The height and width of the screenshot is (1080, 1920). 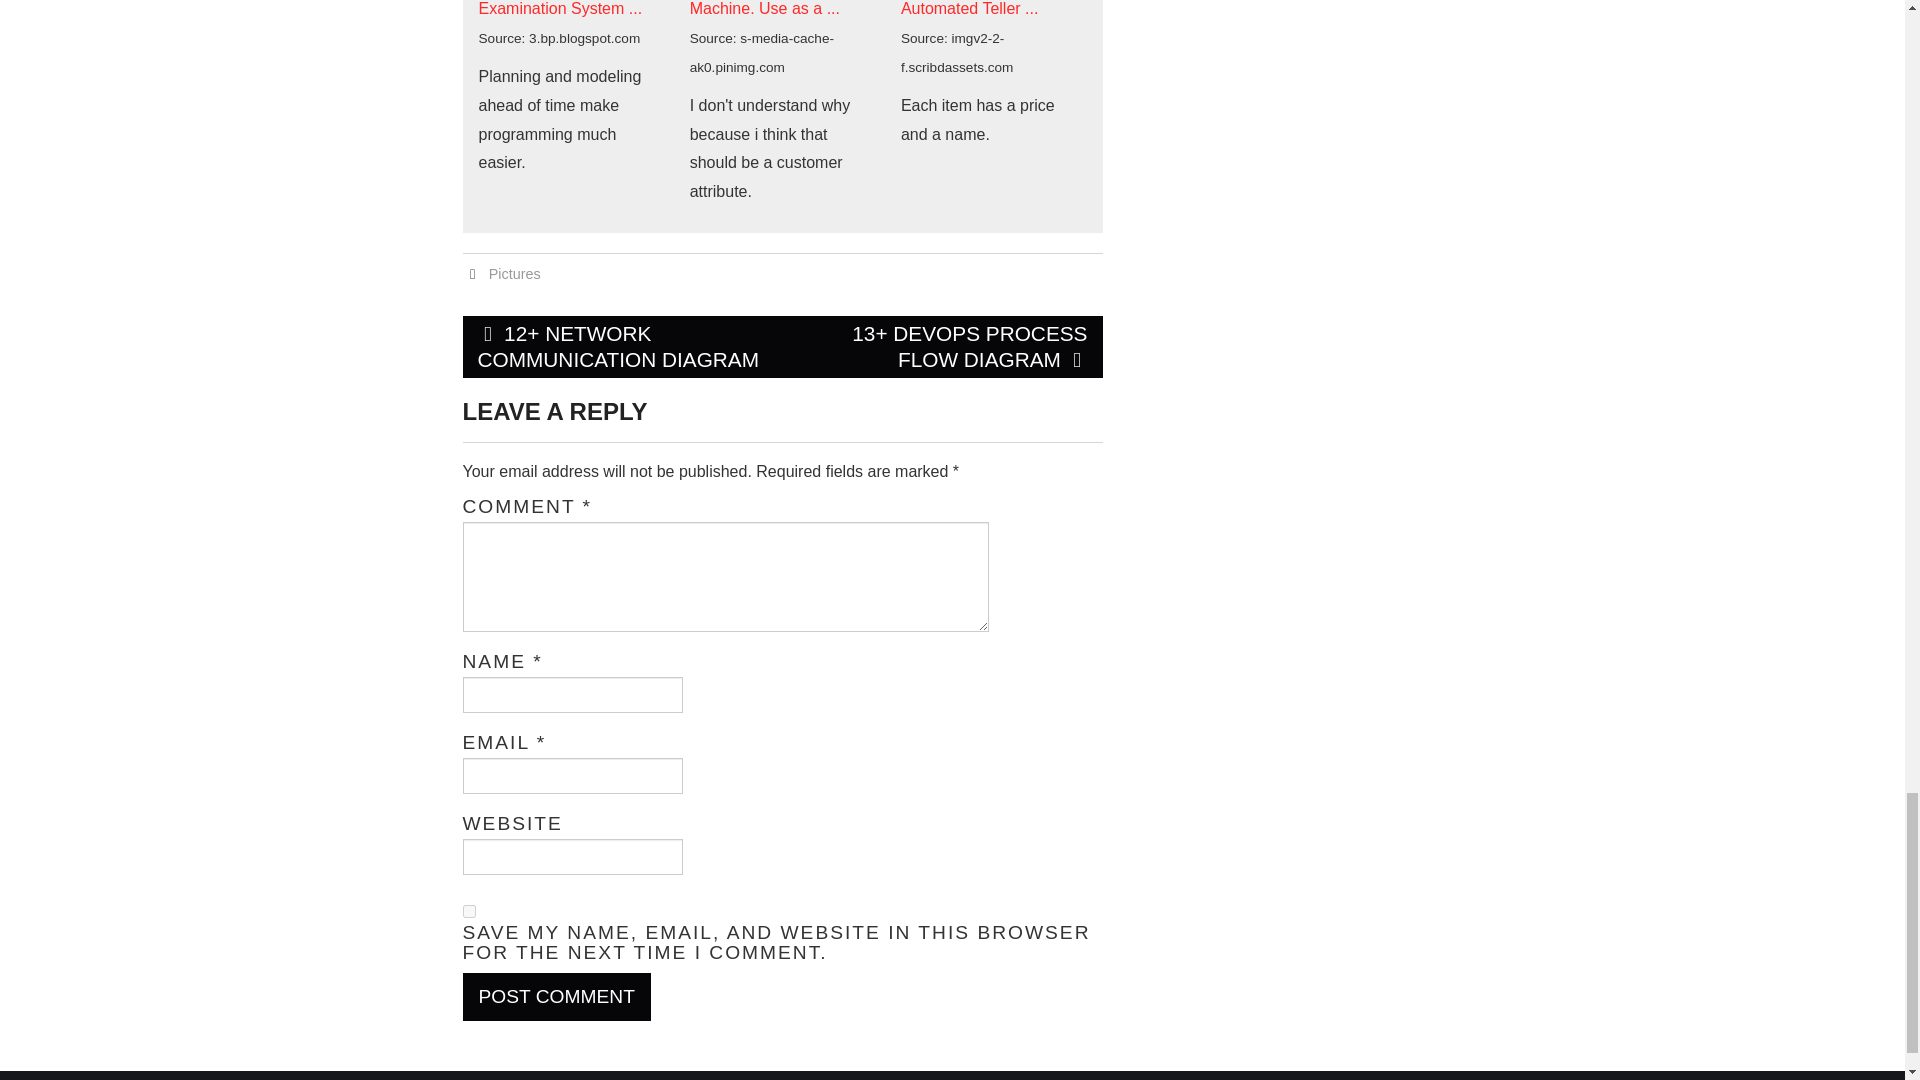 What do you see at coordinates (515, 273) in the screenshot?
I see `Pictures` at bounding box center [515, 273].